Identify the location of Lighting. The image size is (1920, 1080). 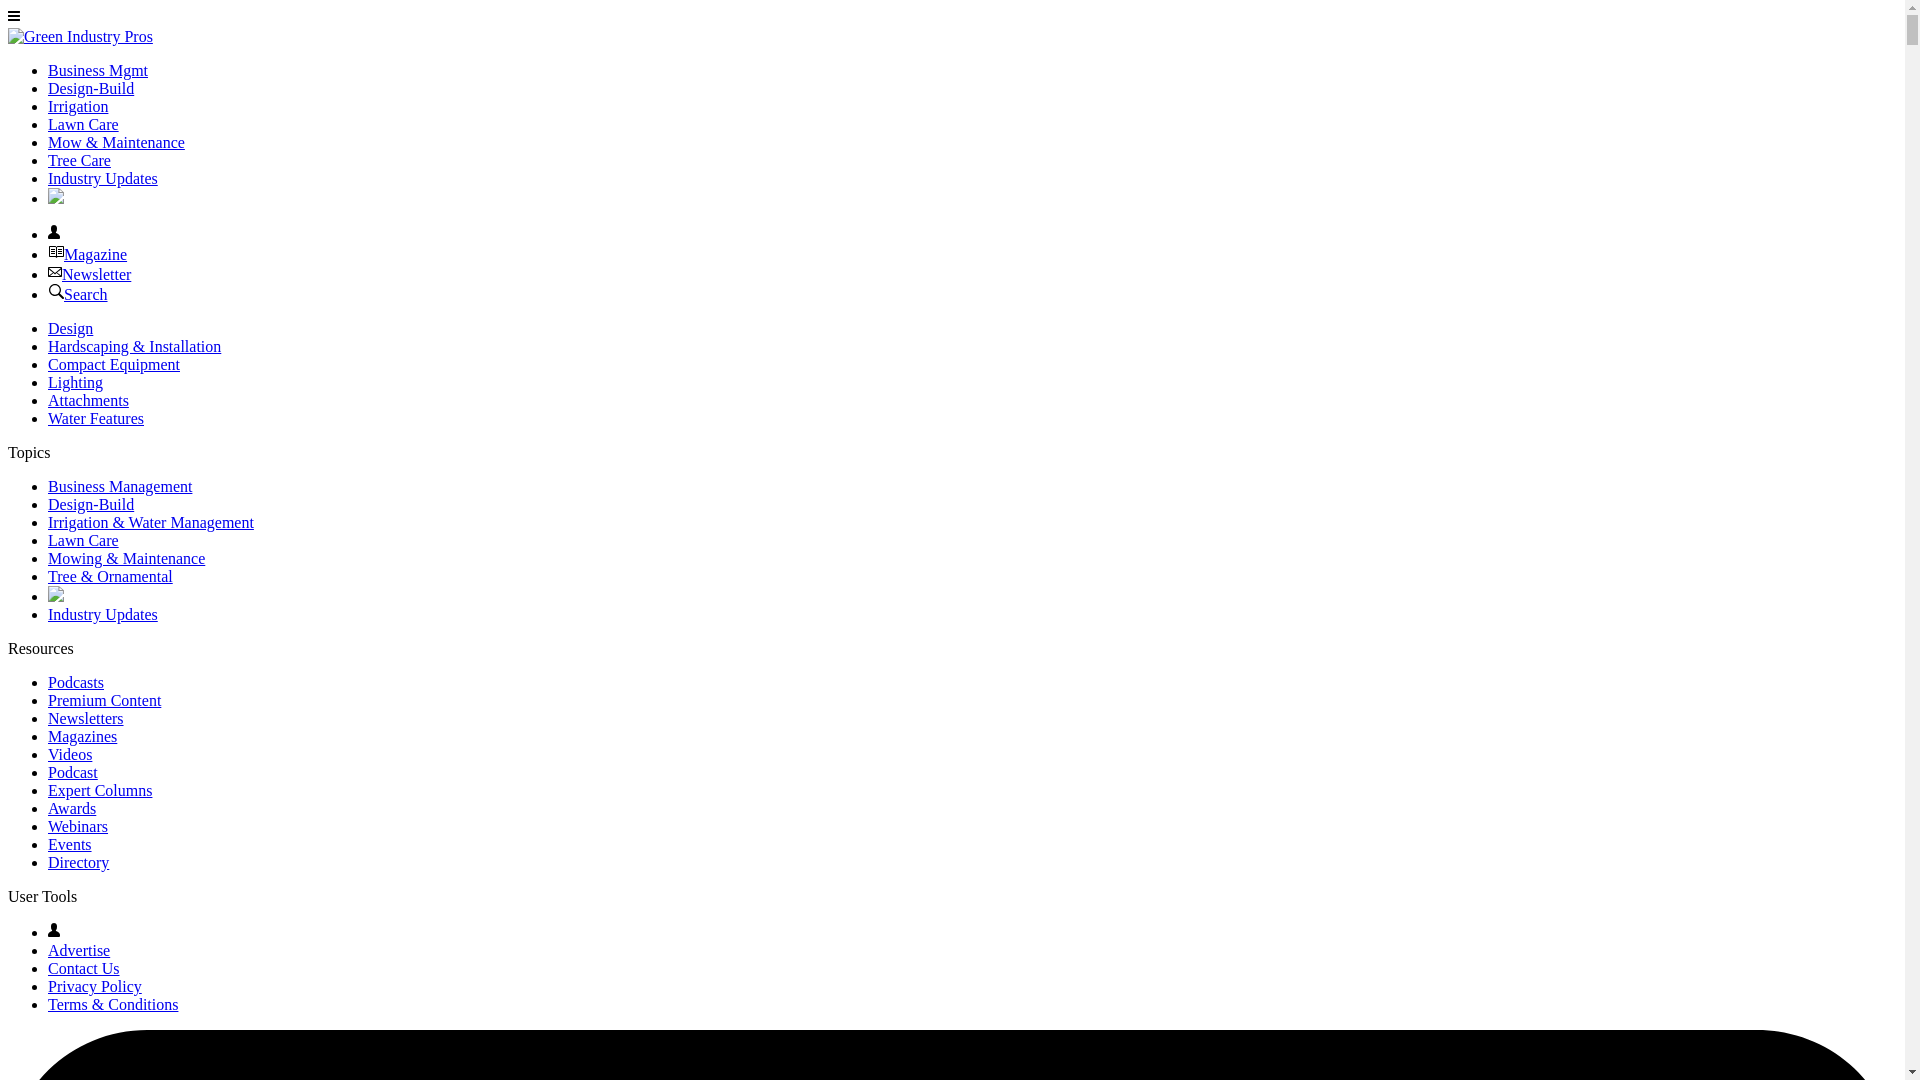
(76, 382).